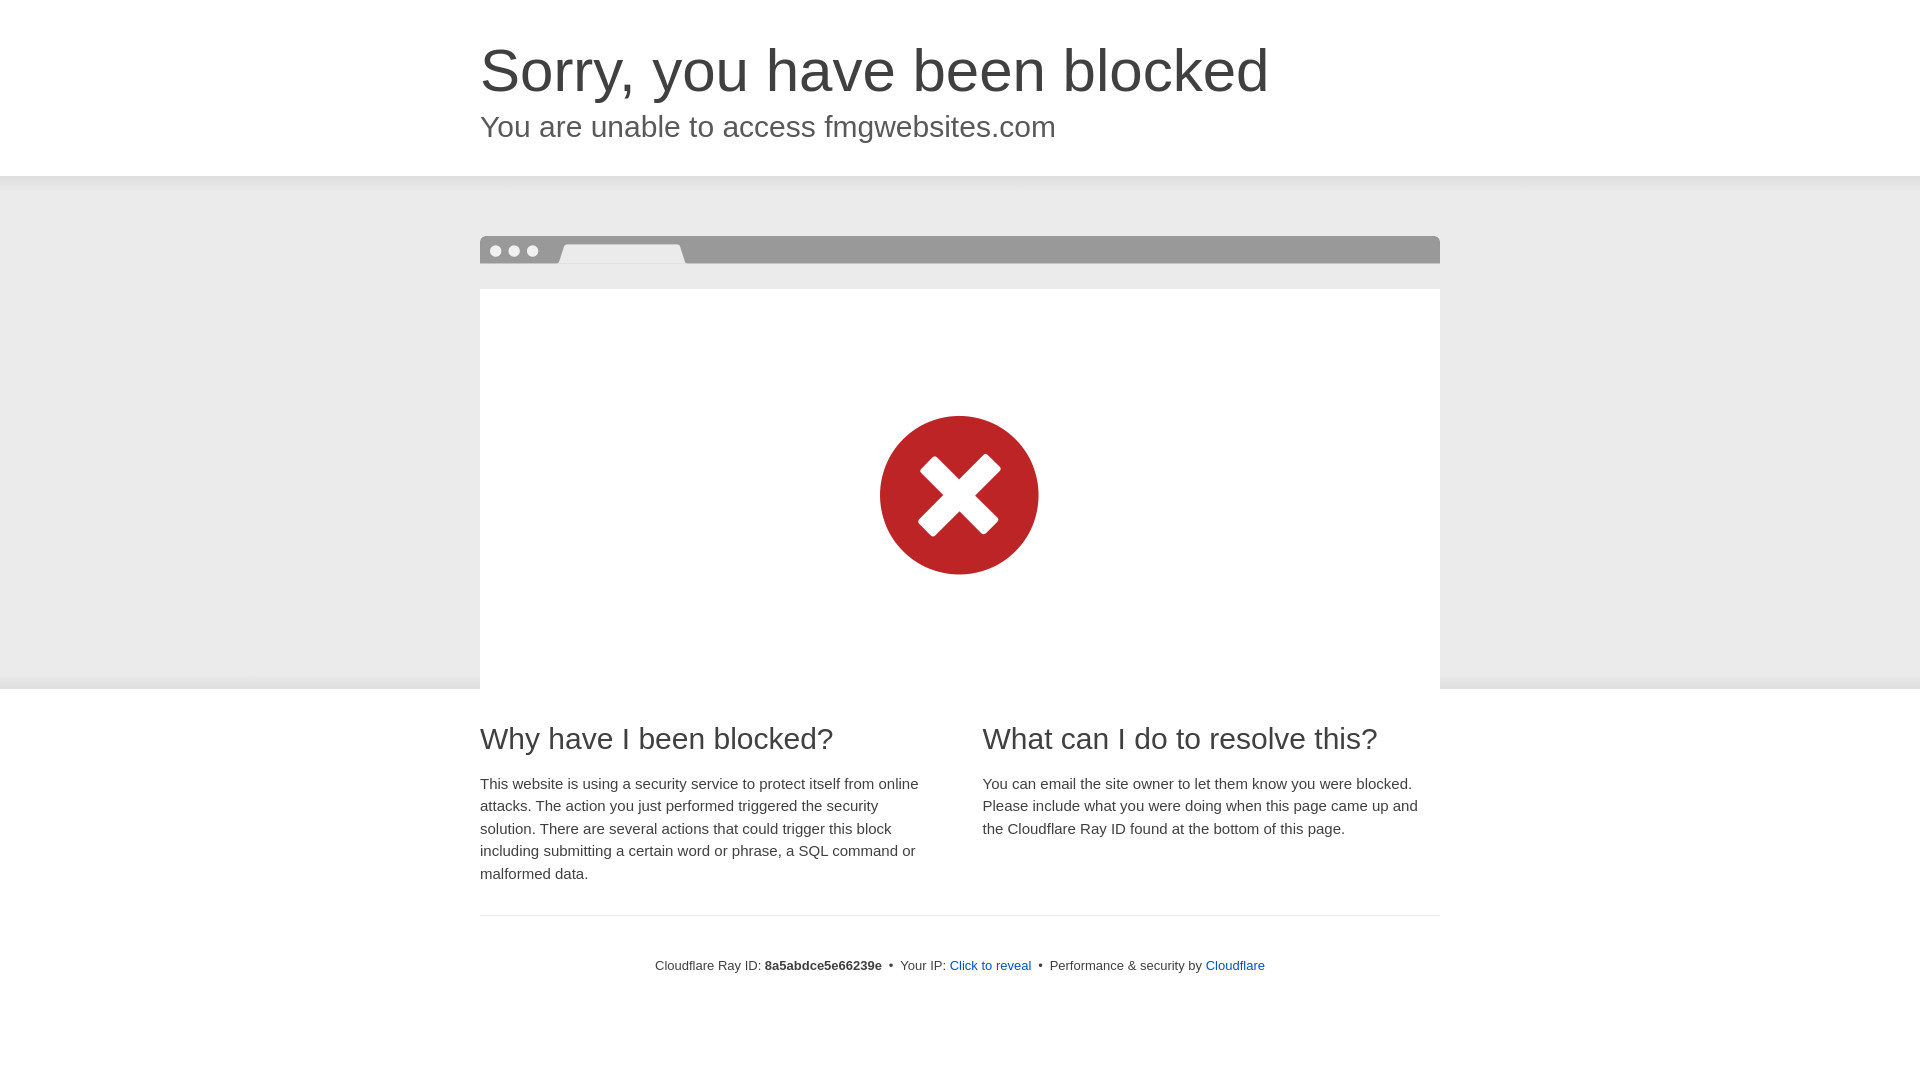 The height and width of the screenshot is (1080, 1920). Describe the element at coordinates (1235, 965) in the screenshot. I see `Cloudflare` at that location.